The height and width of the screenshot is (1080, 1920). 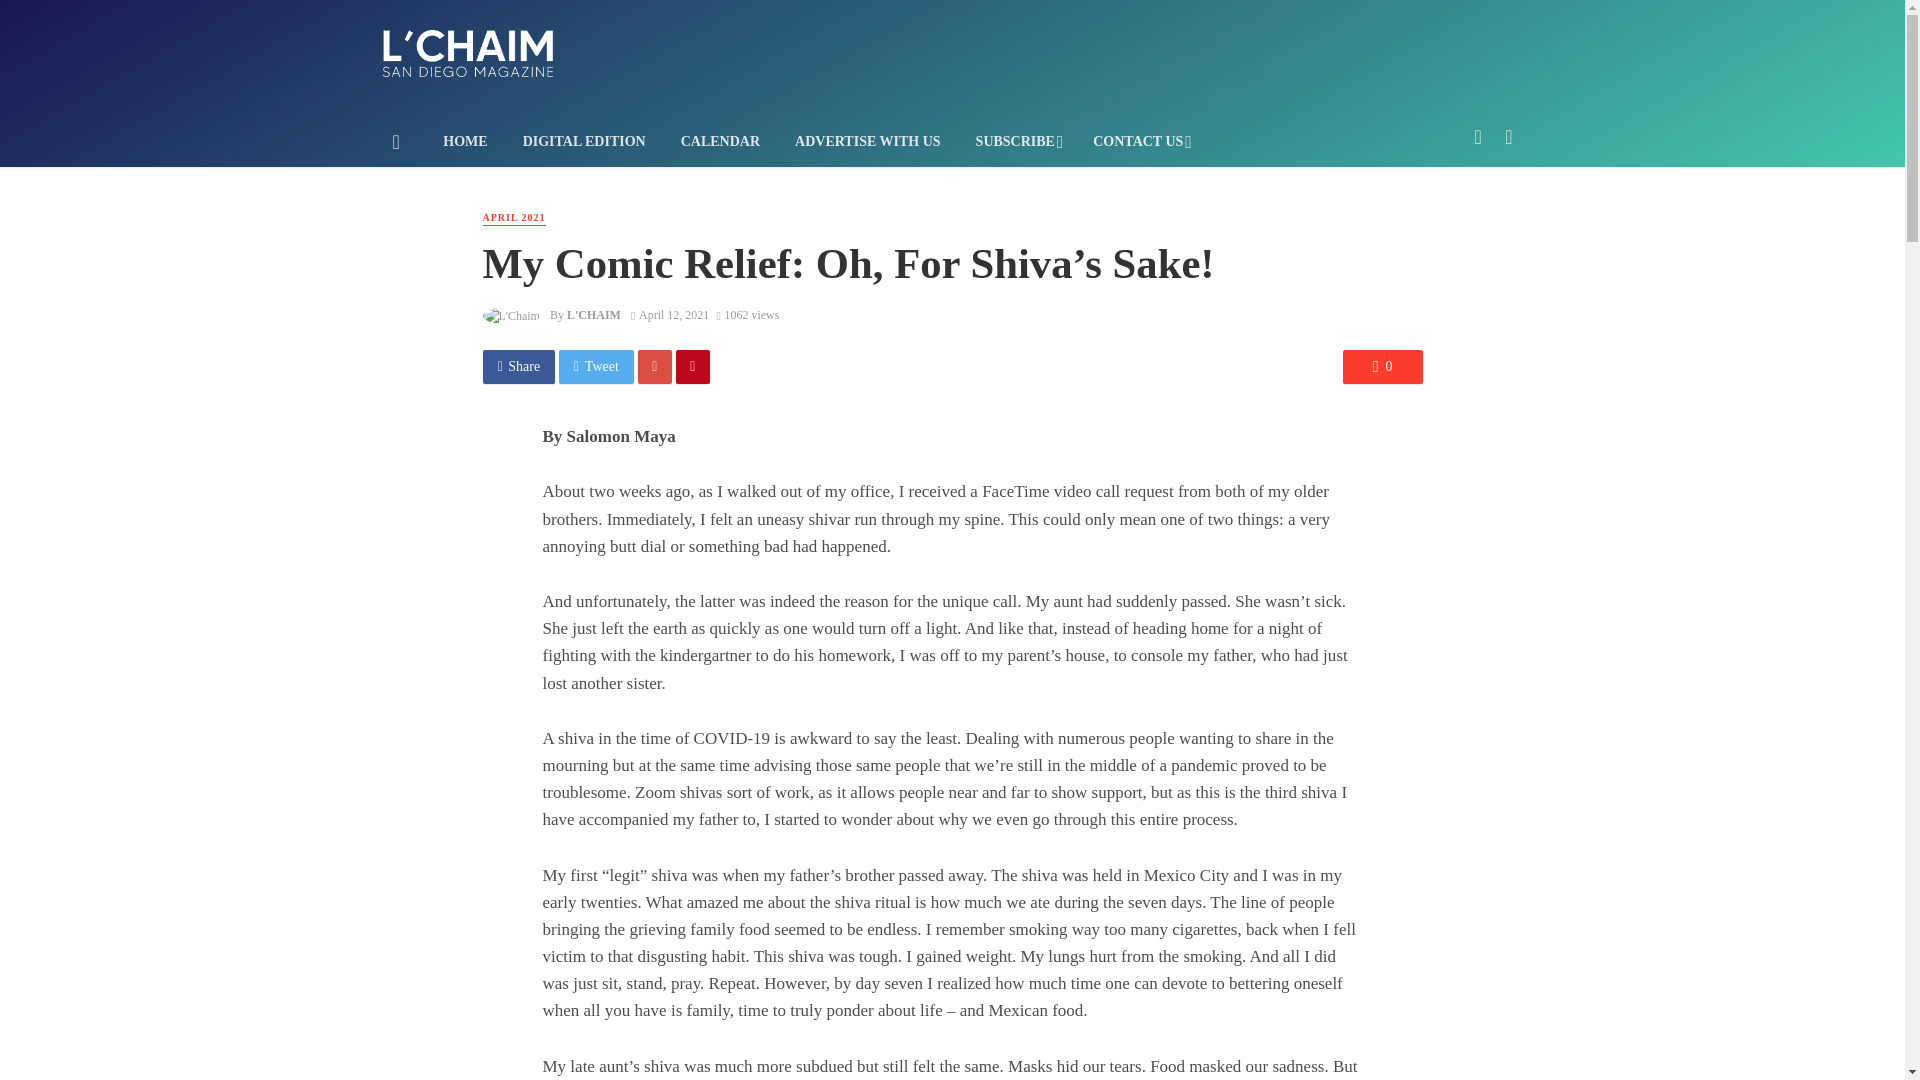 I want to click on APRIL 2021, so click(x=513, y=218).